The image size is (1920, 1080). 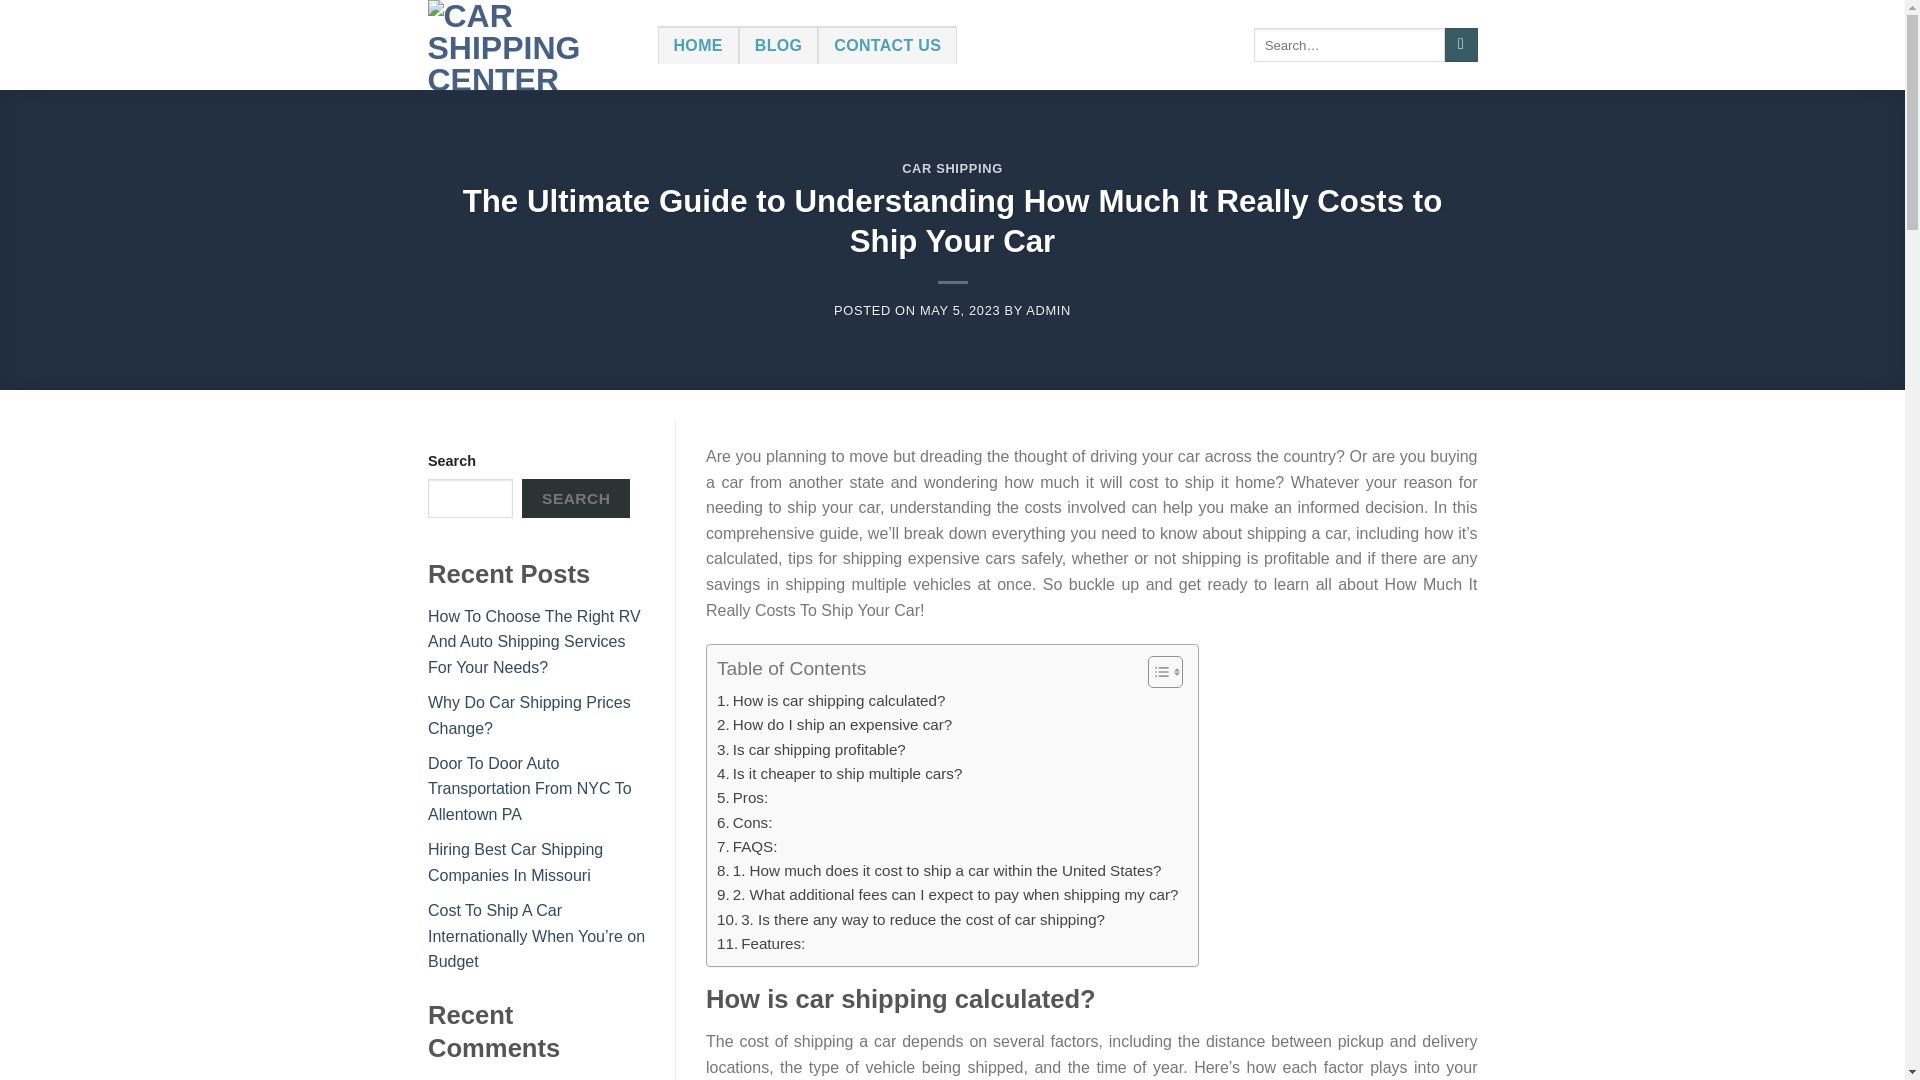 What do you see at coordinates (910, 920) in the screenshot?
I see `3. Is there any way to reduce the cost of car shipping?` at bounding box center [910, 920].